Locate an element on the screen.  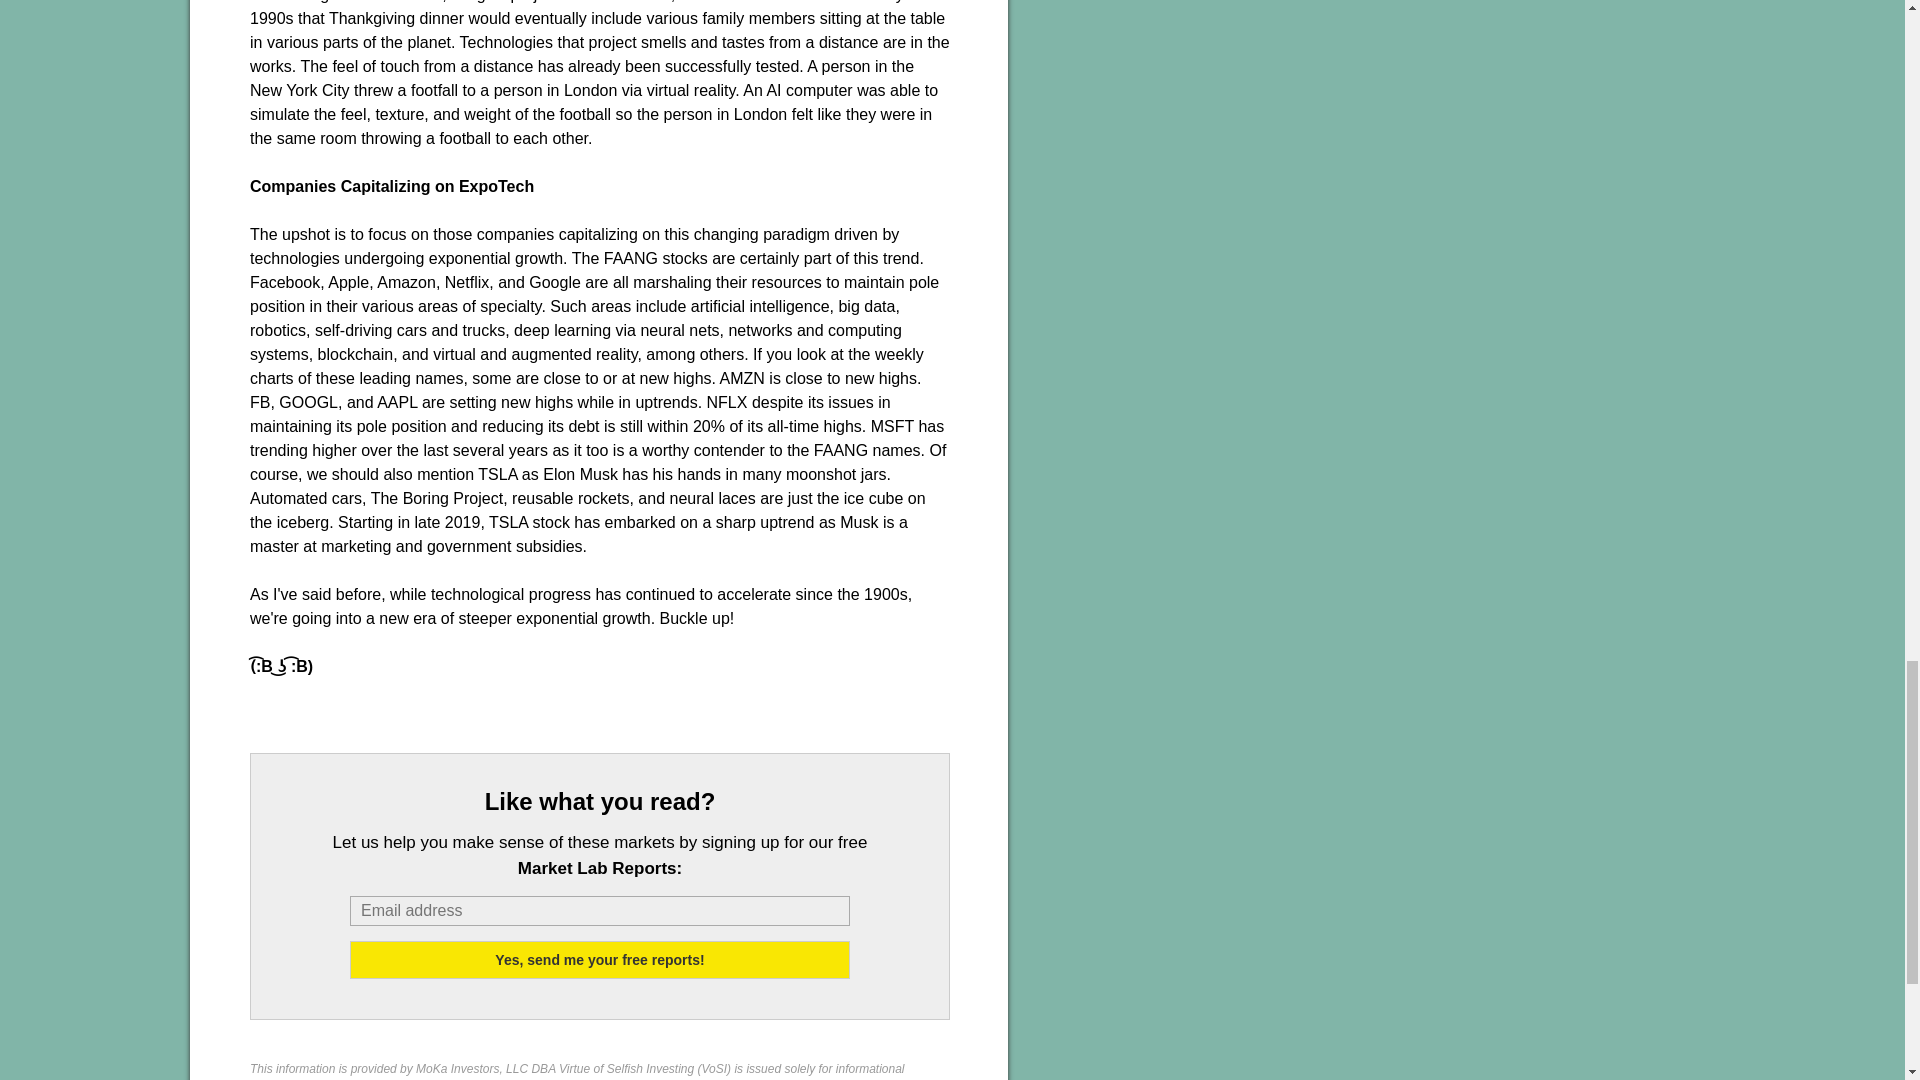
Yes, send me your free reports! is located at coordinates (600, 959).